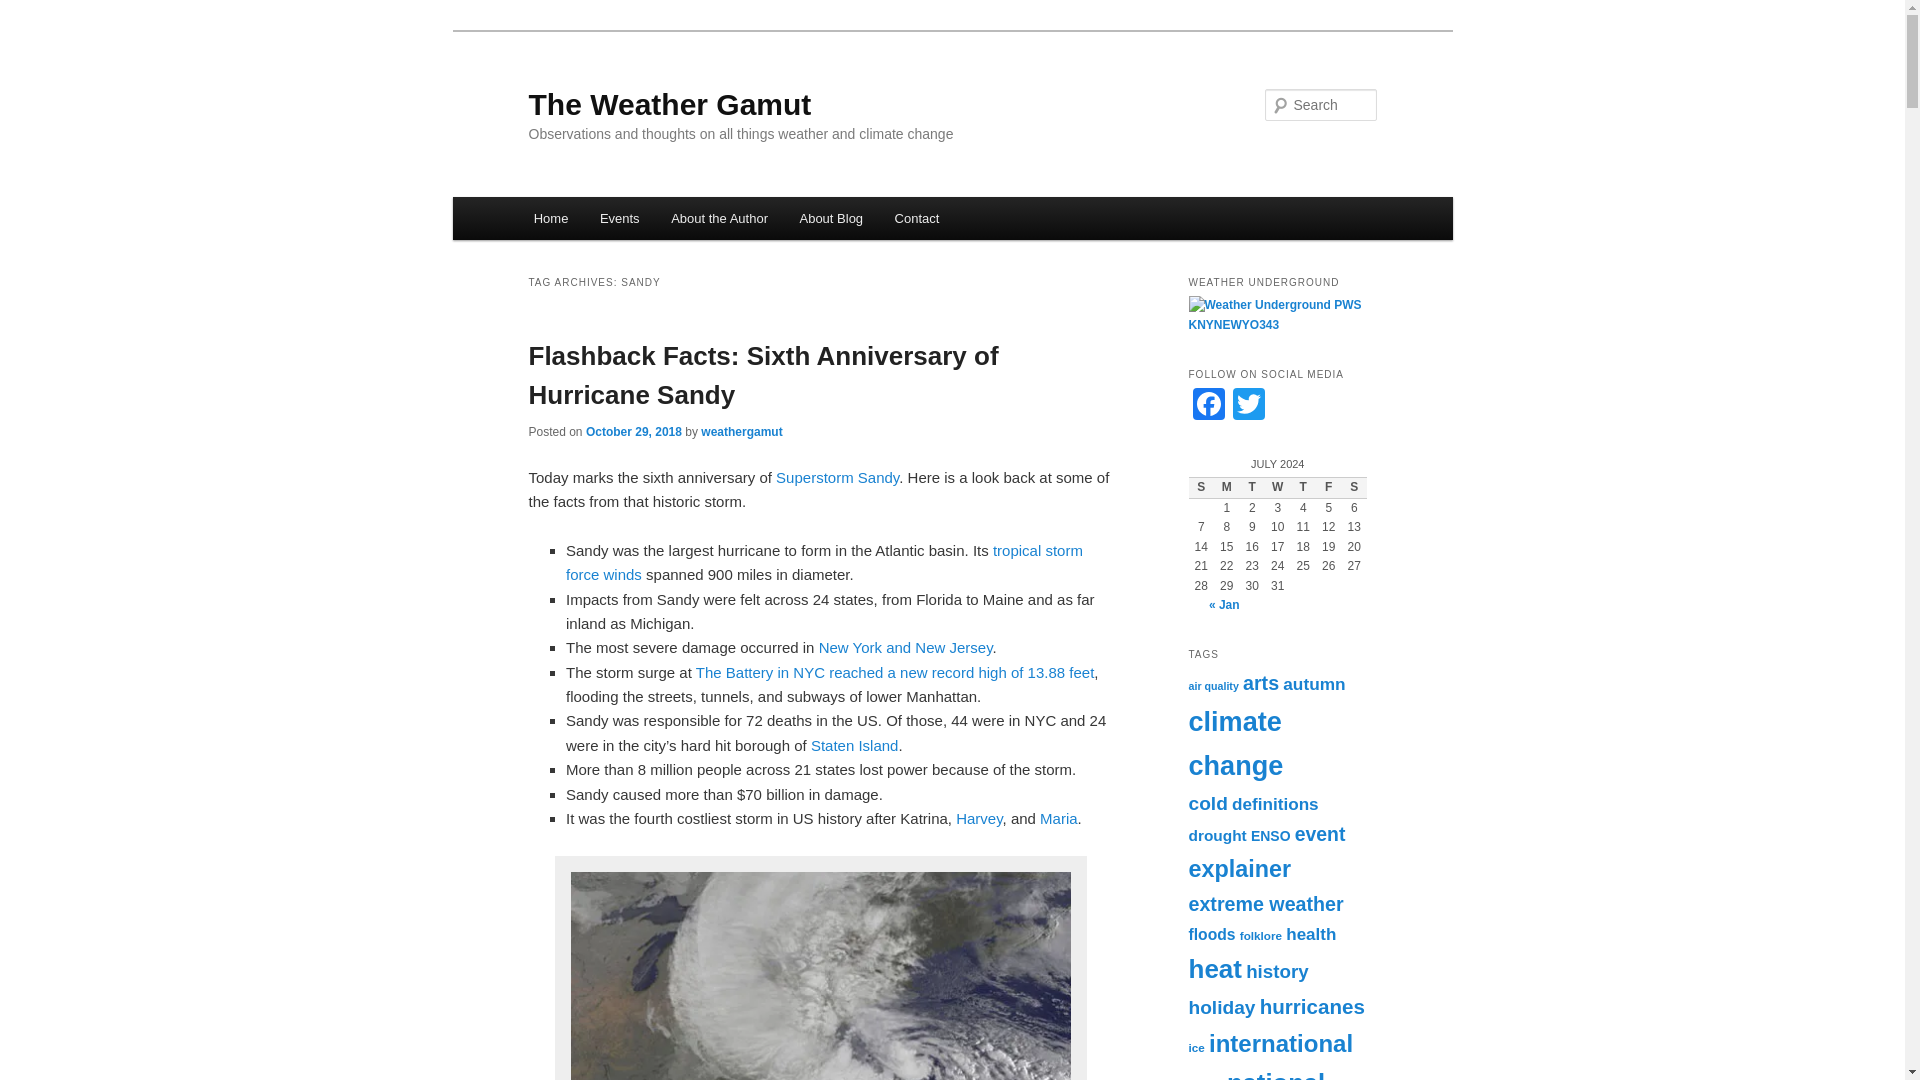 This screenshot has height=1080, width=1920. I want to click on Flashback Facts: Sixth Anniversary of Hurricane Sandy, so click(763, 376).